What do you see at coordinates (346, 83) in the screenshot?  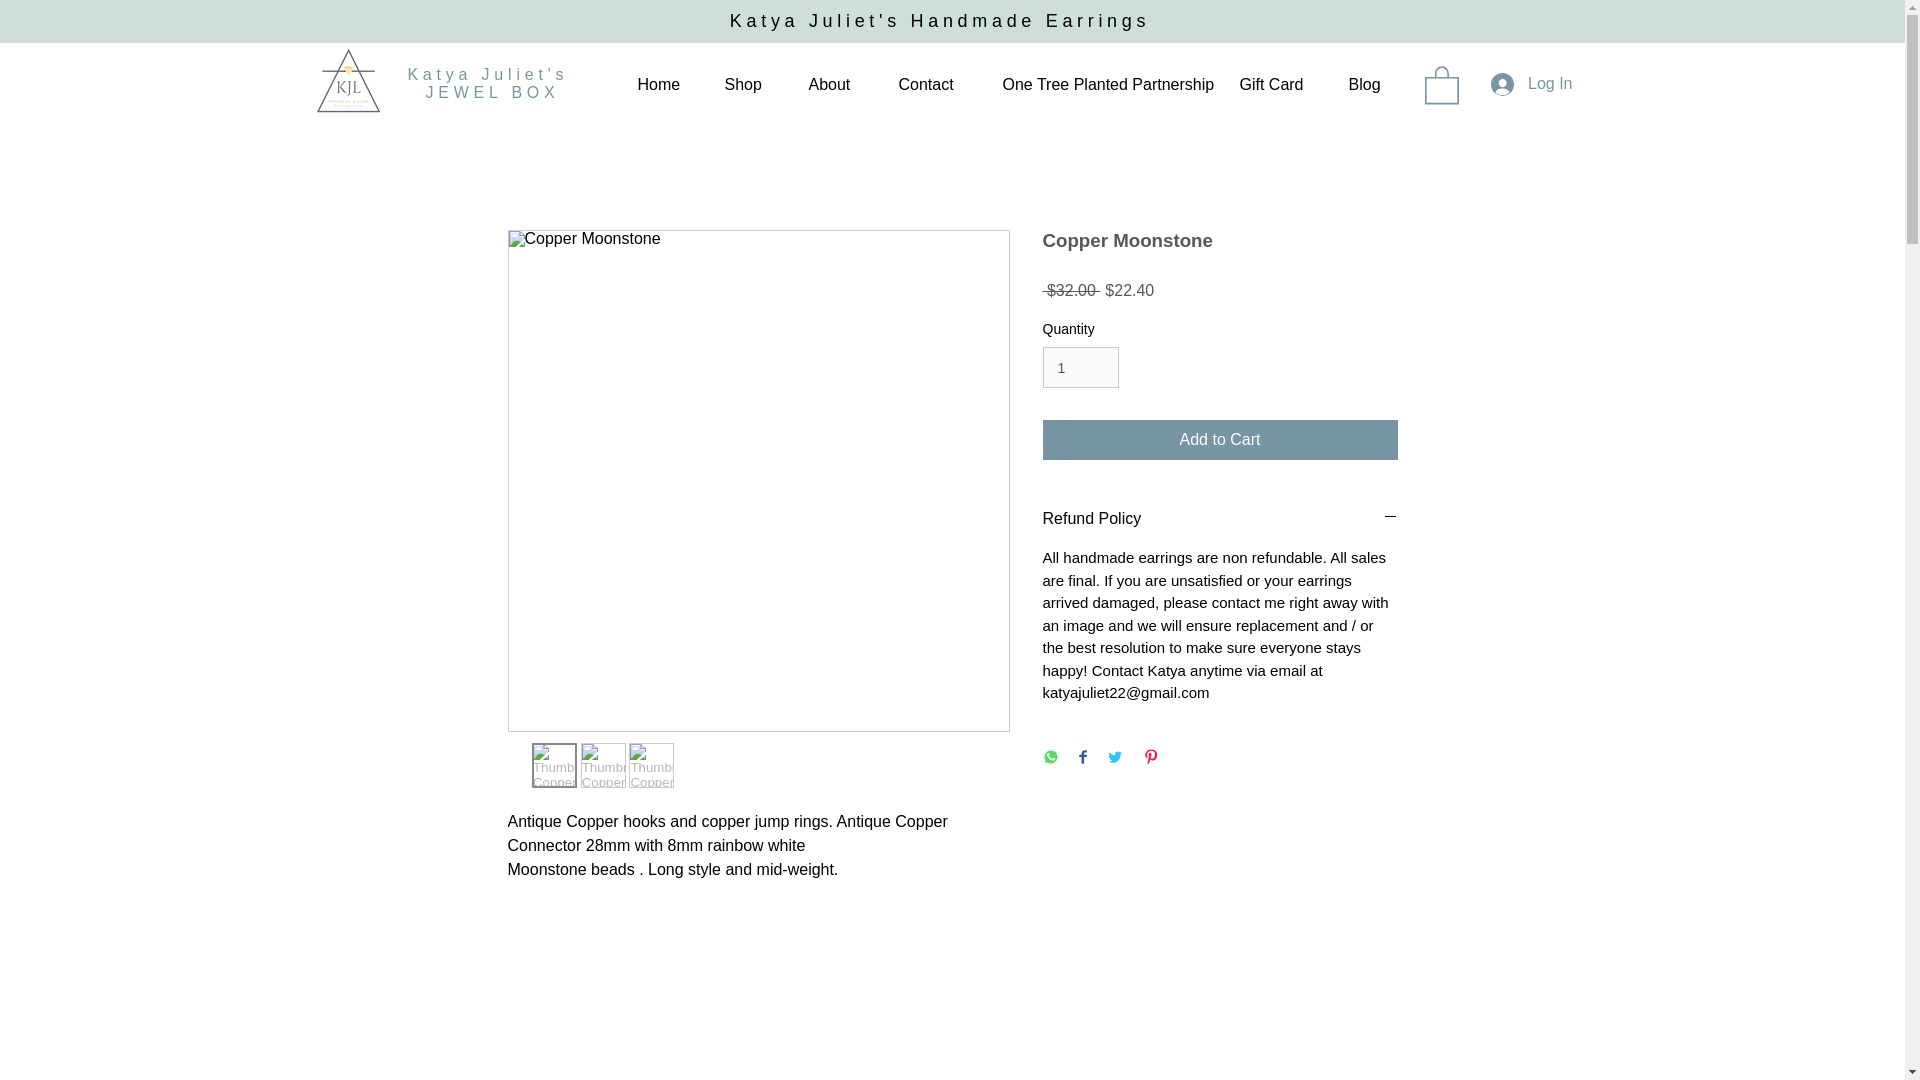 I see `KJL Logo` at bounding box center [346, 83].